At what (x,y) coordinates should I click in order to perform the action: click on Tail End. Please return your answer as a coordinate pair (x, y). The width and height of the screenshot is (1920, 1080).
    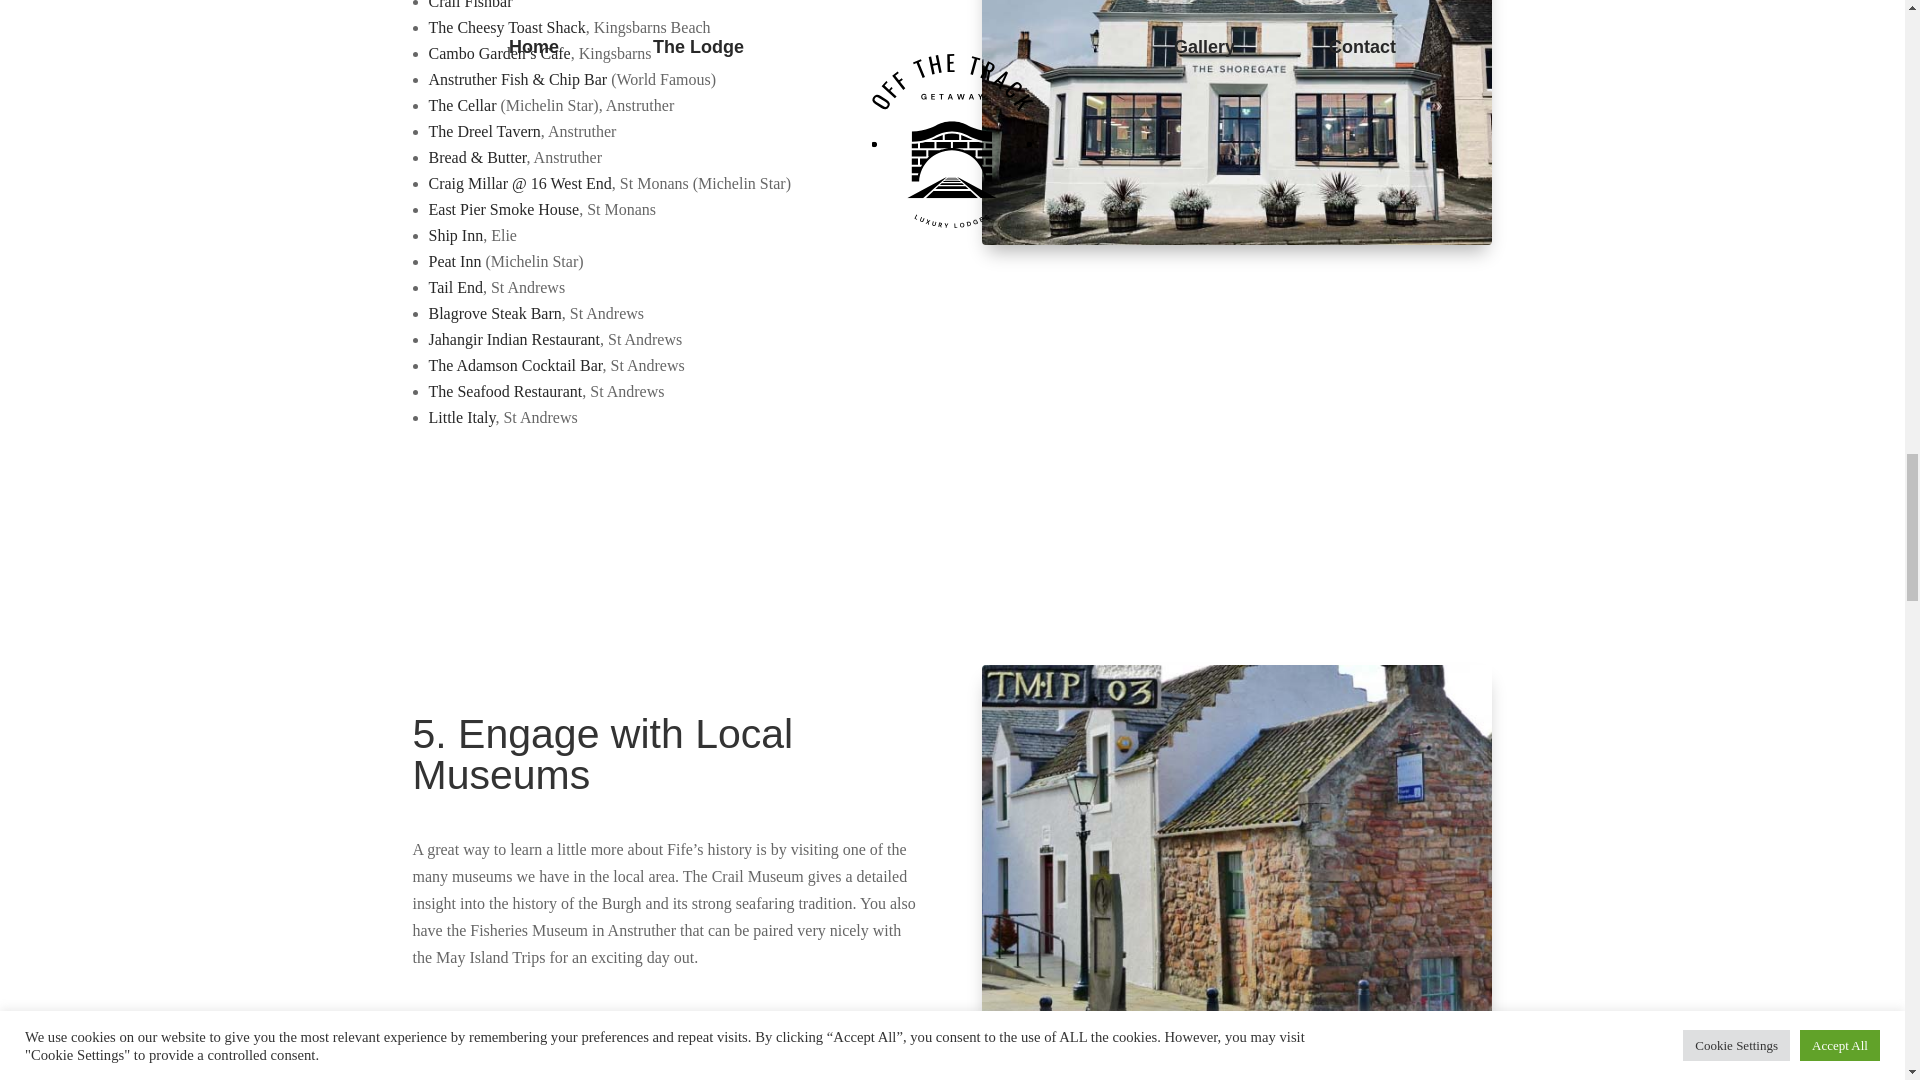
    Looking at the image, I should click on (454, 286).